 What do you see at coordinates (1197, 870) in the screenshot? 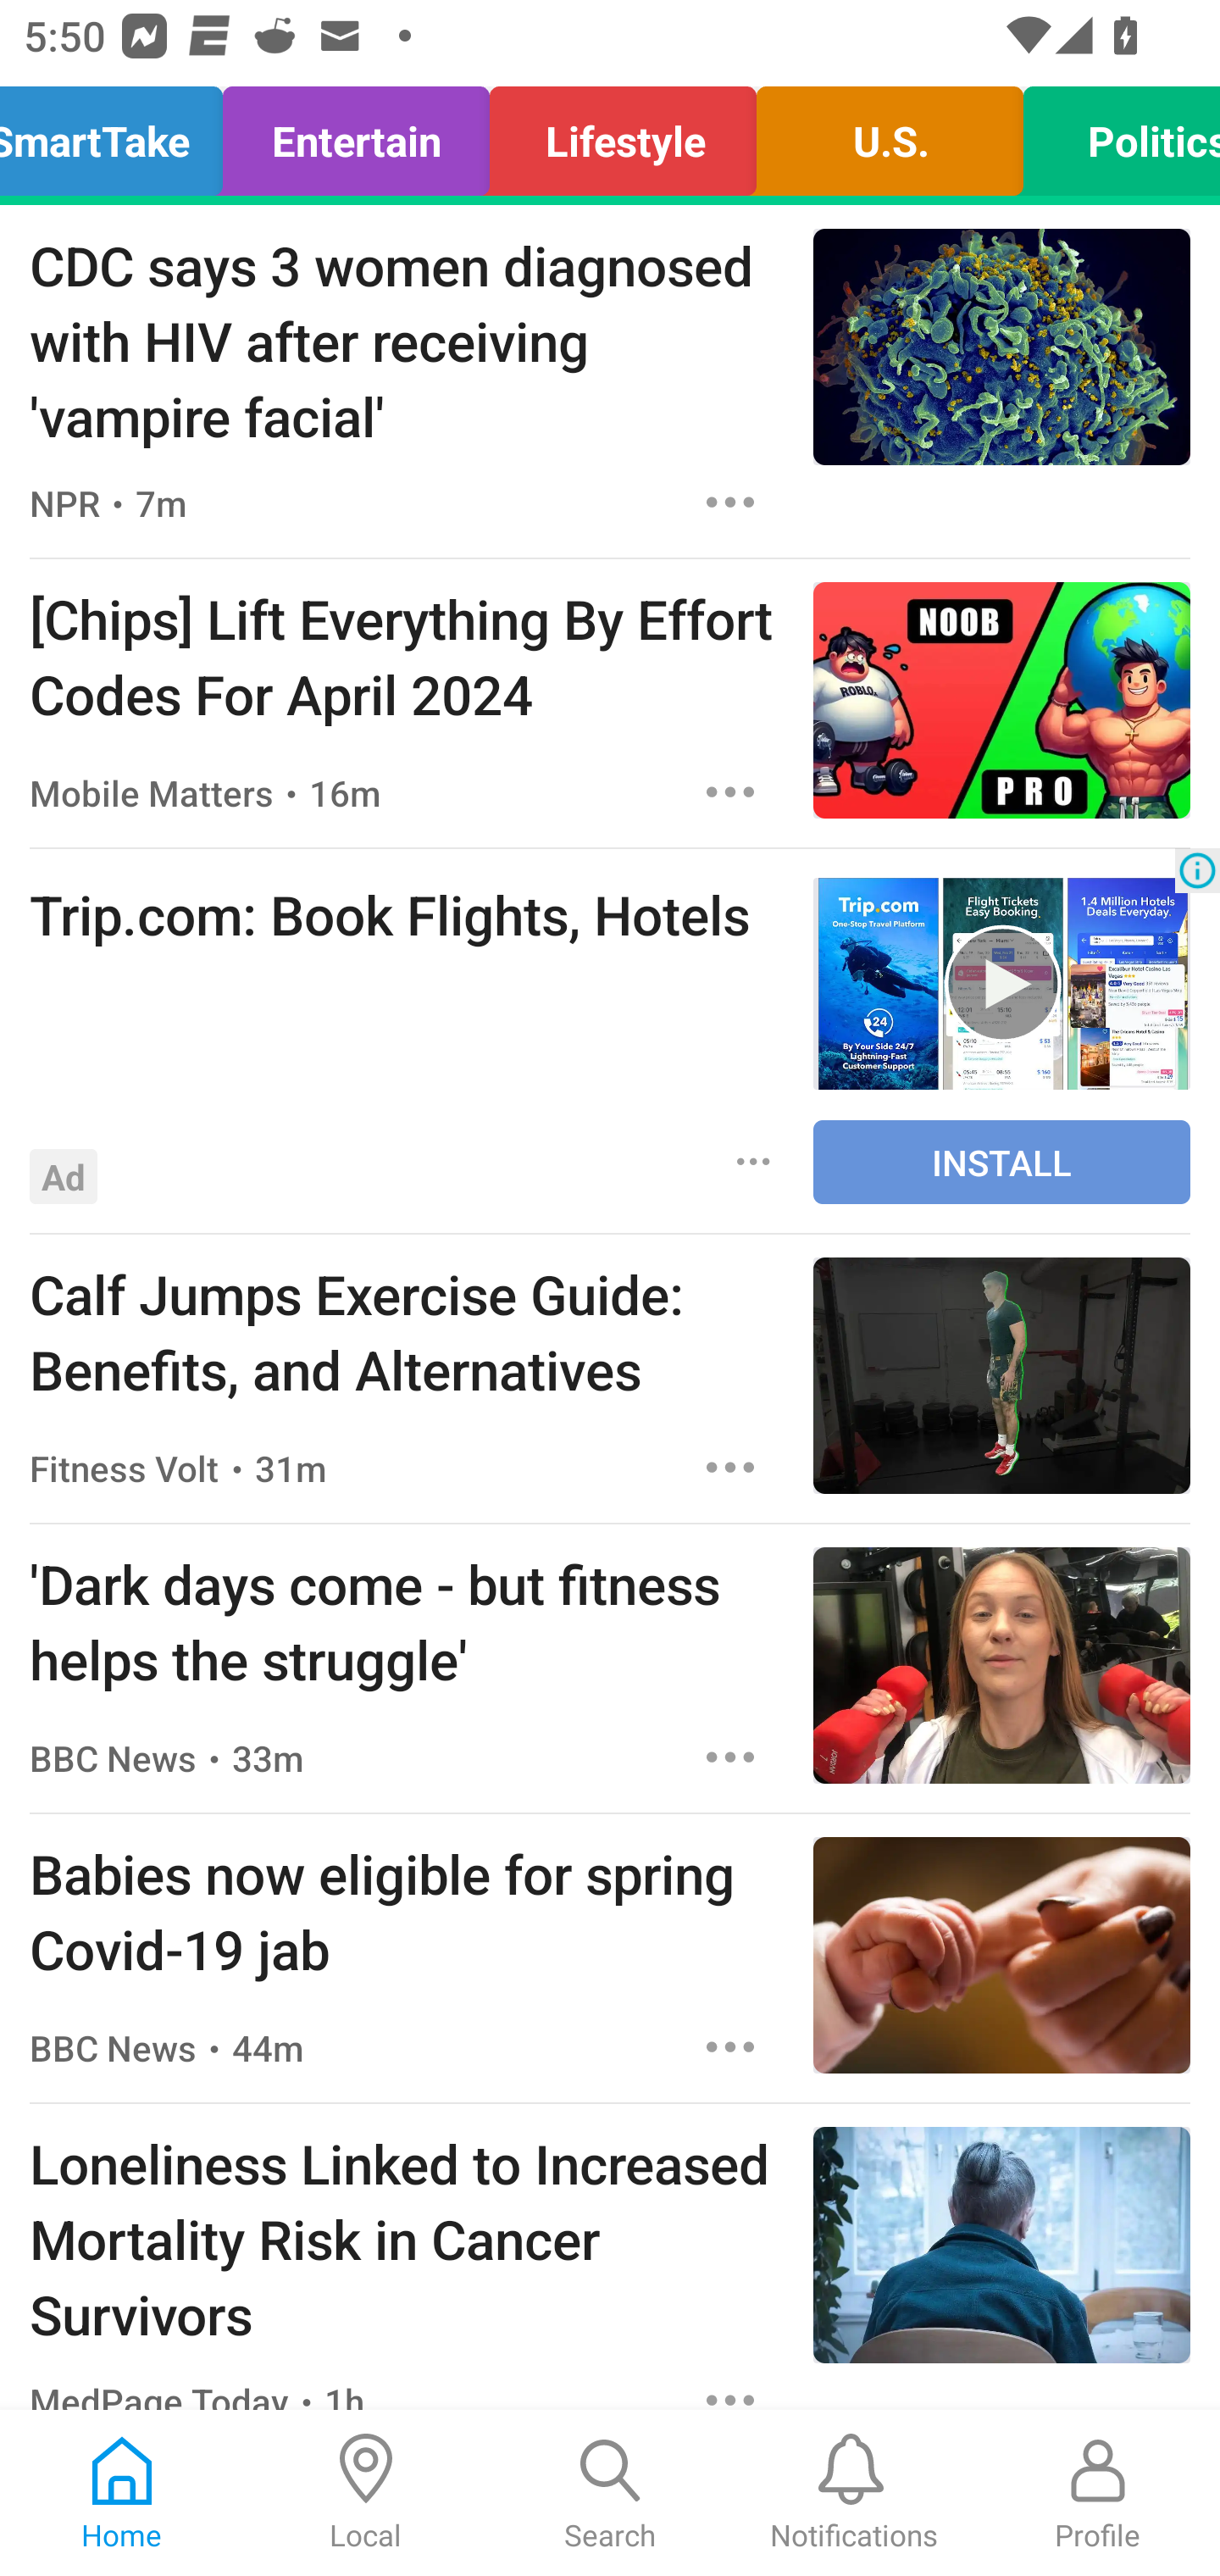
I see `Ad Choices Icon` at bounding box center [1197, 870].